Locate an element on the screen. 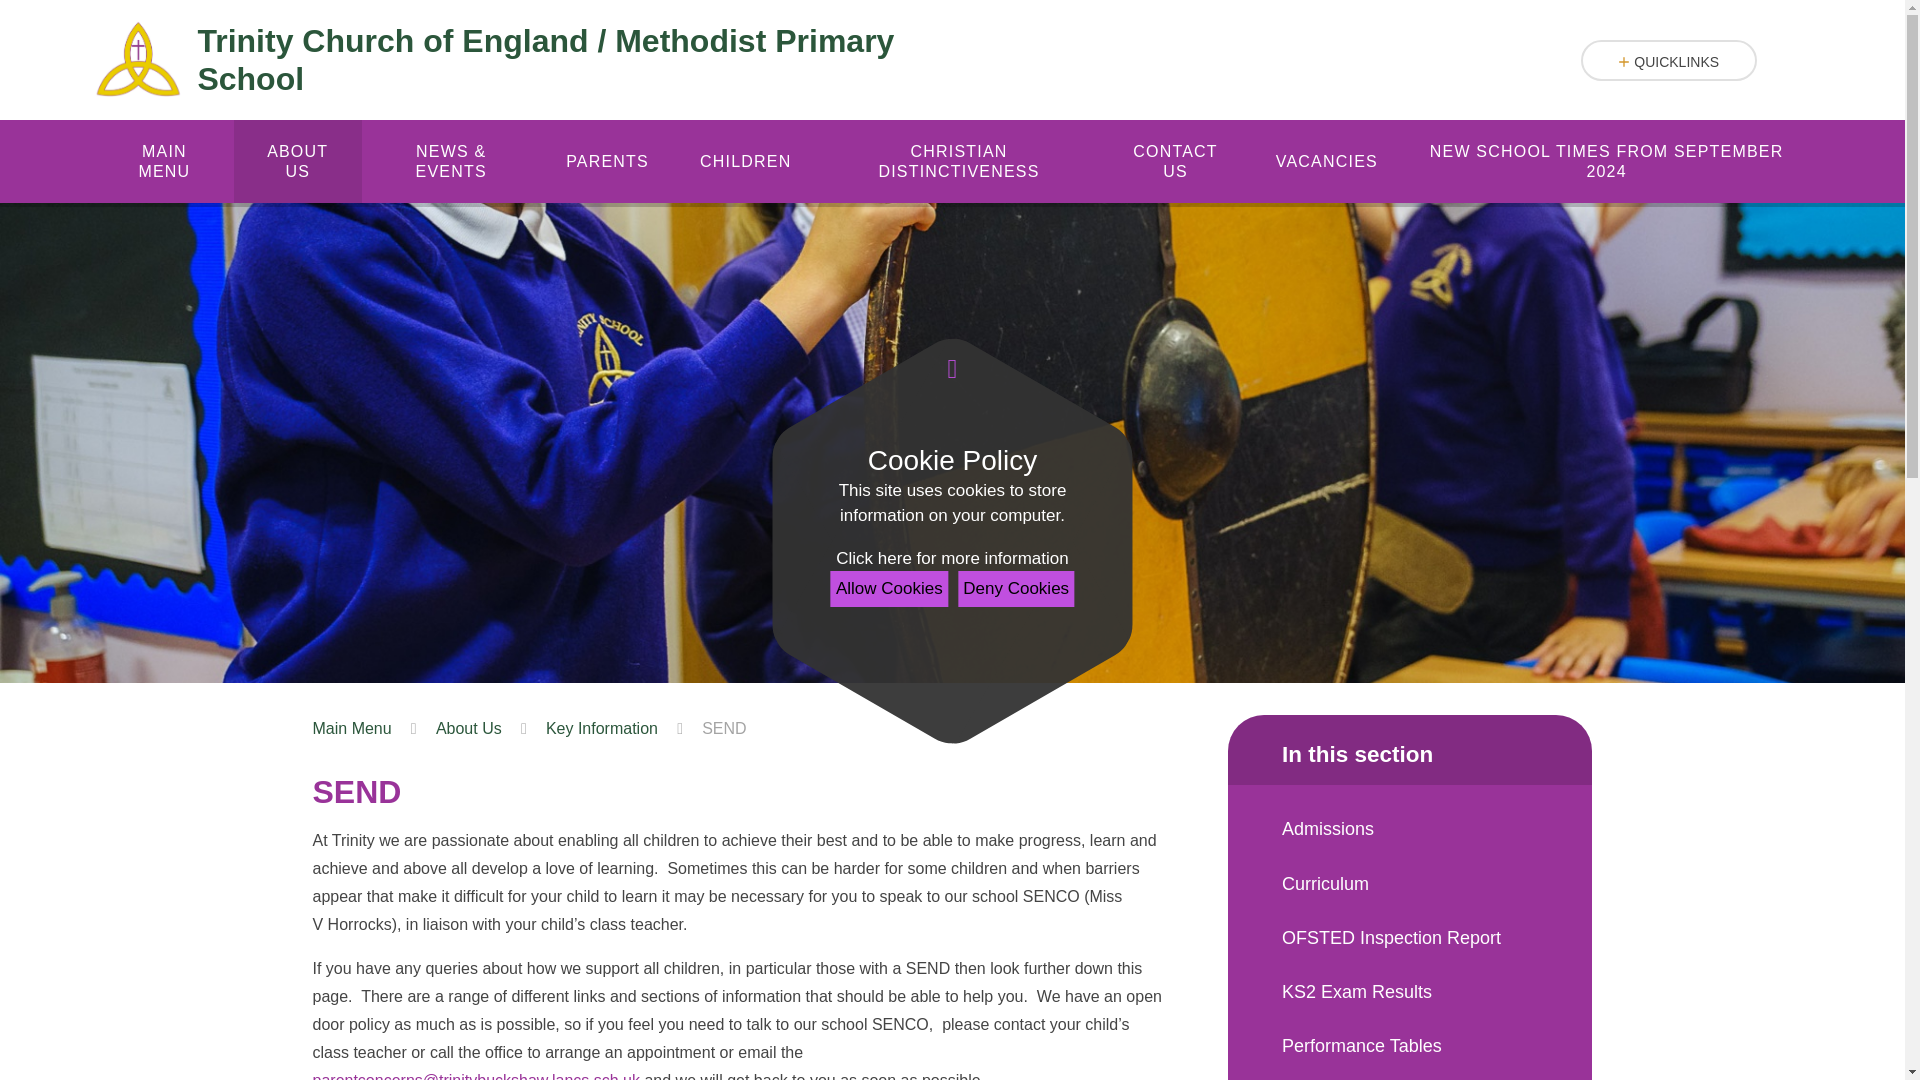 The height and width of the screenshot is (1080, 1920). MAIN MENU is located at coordinates (163, 161).